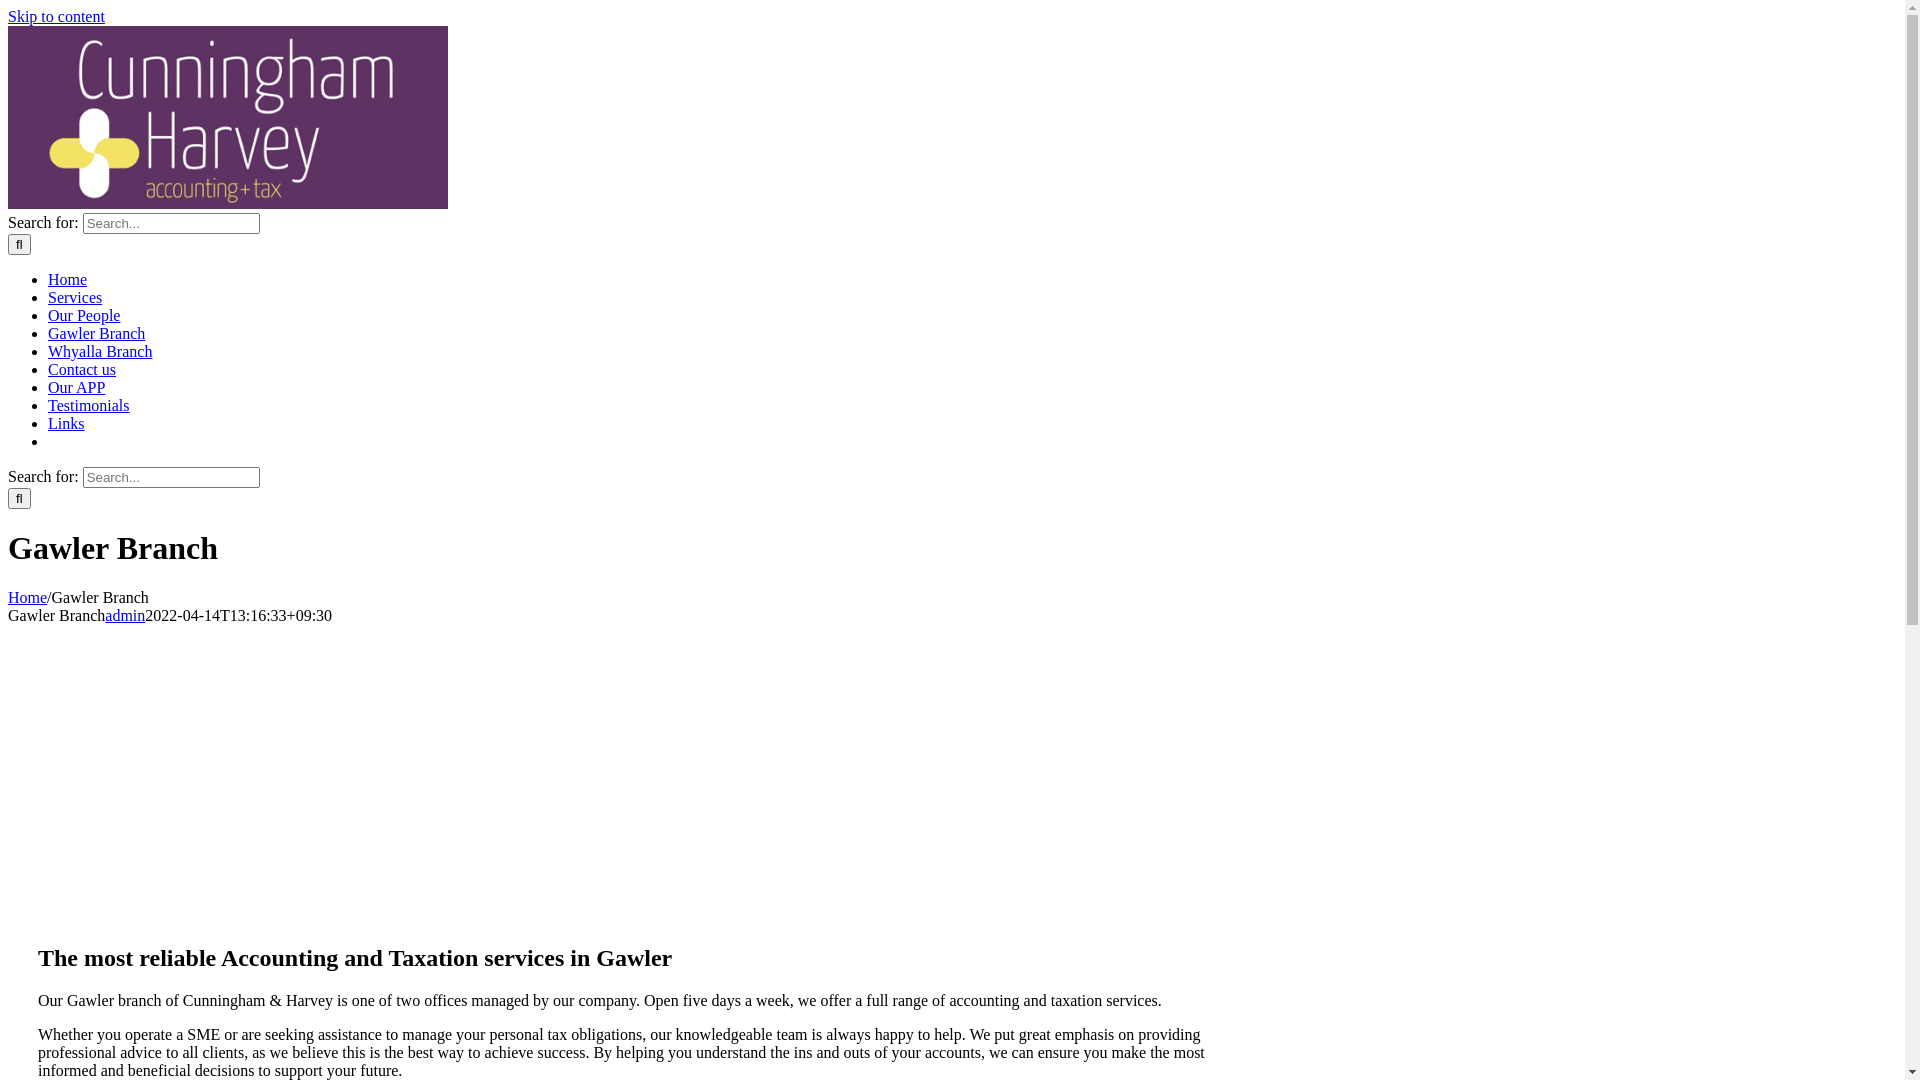 Image resolution: width=1920 pixels, height=1080 pixels. I want to click on Whyalla Branch, so click(100, 352).